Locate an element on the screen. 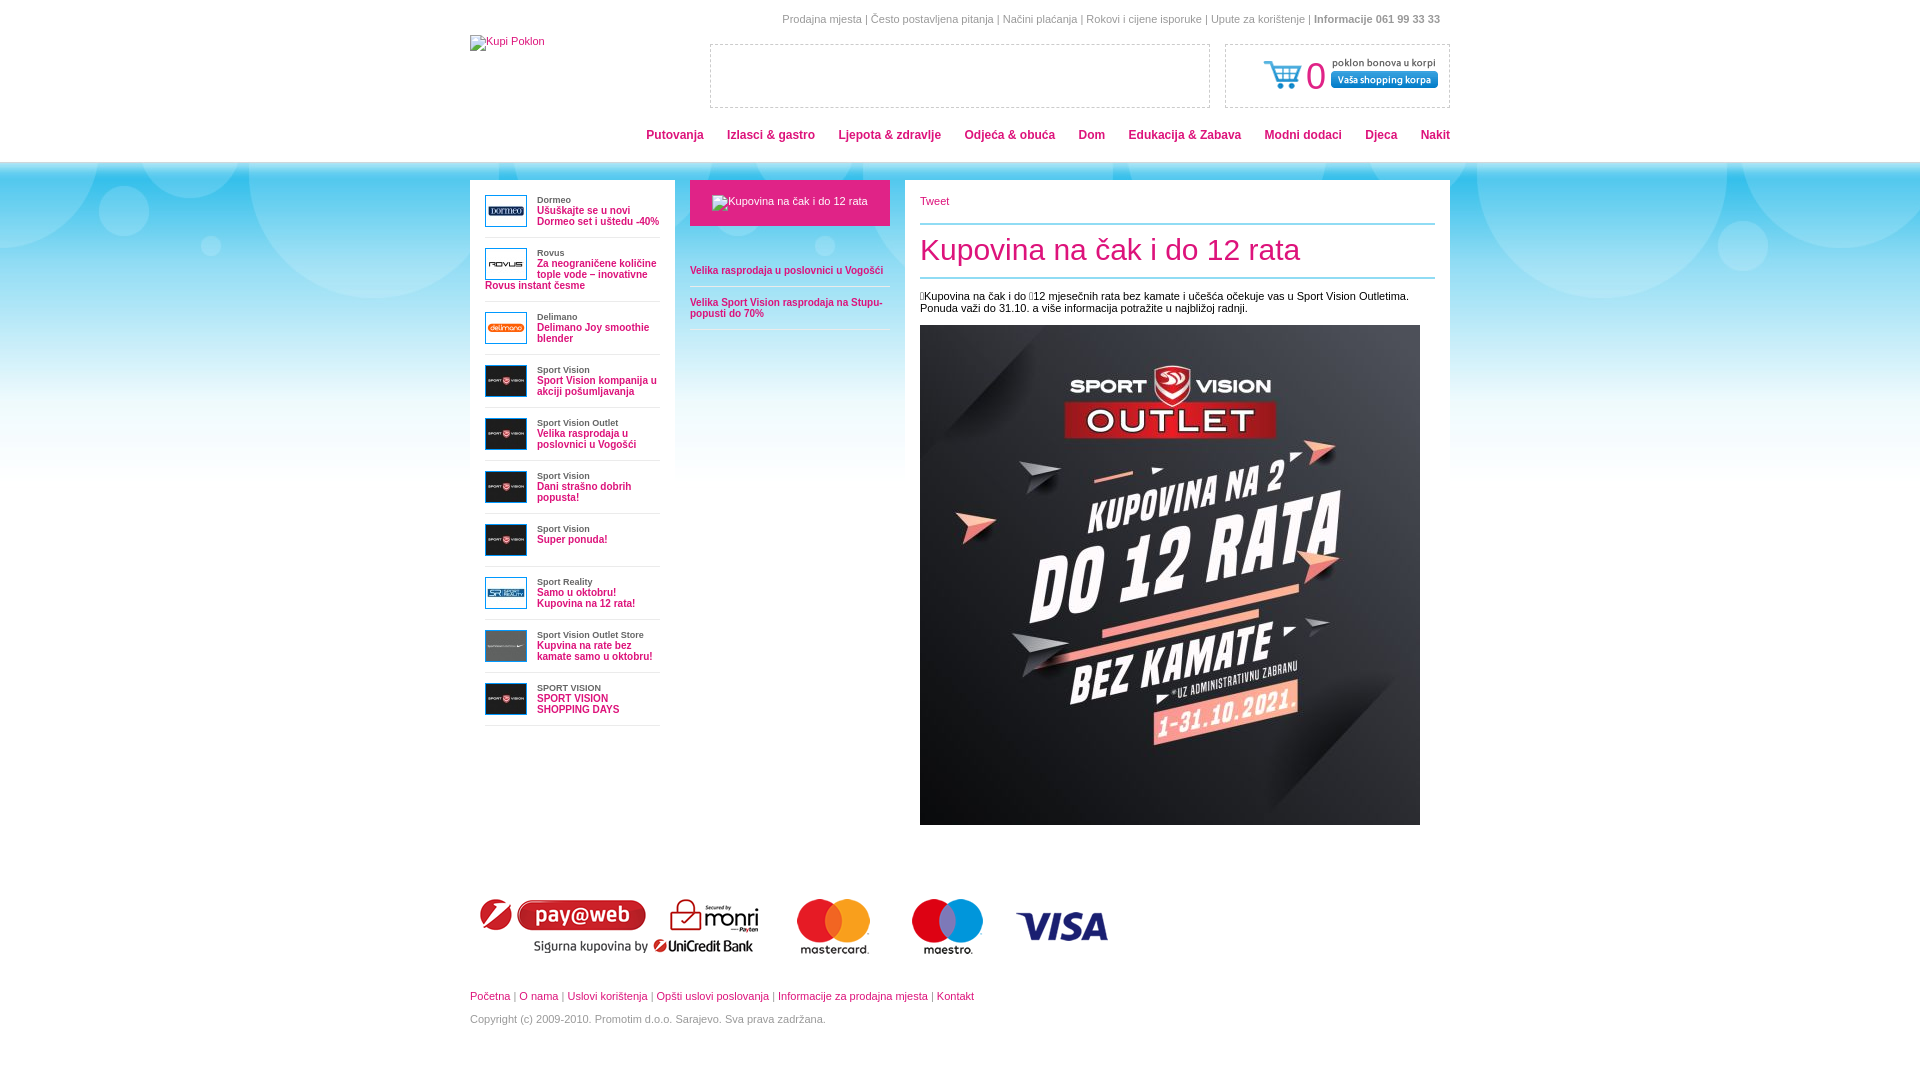 This screenshot has width=1920, height=1080. Dom is located at coordinates (1092, 135).